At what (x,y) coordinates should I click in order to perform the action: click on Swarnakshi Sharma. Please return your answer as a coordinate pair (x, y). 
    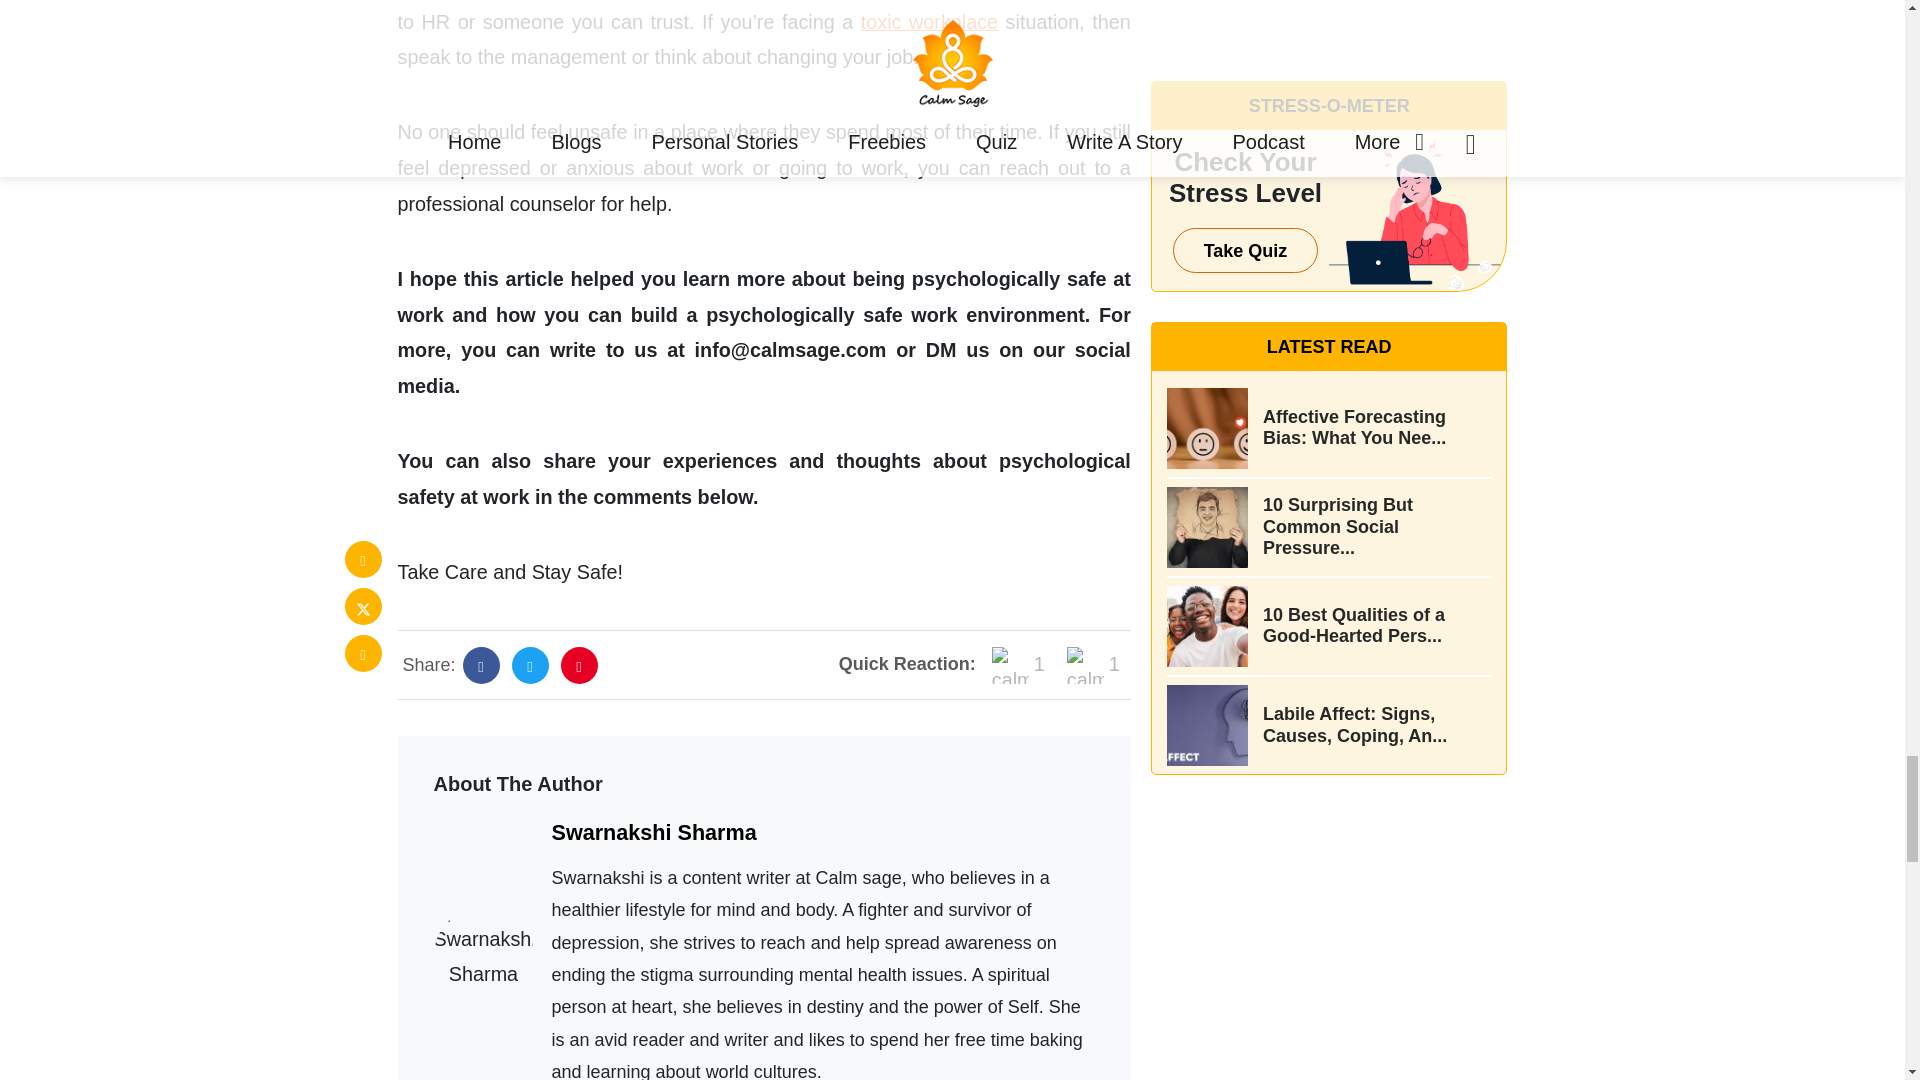
    Looking at the image, I should click on (654, 832).